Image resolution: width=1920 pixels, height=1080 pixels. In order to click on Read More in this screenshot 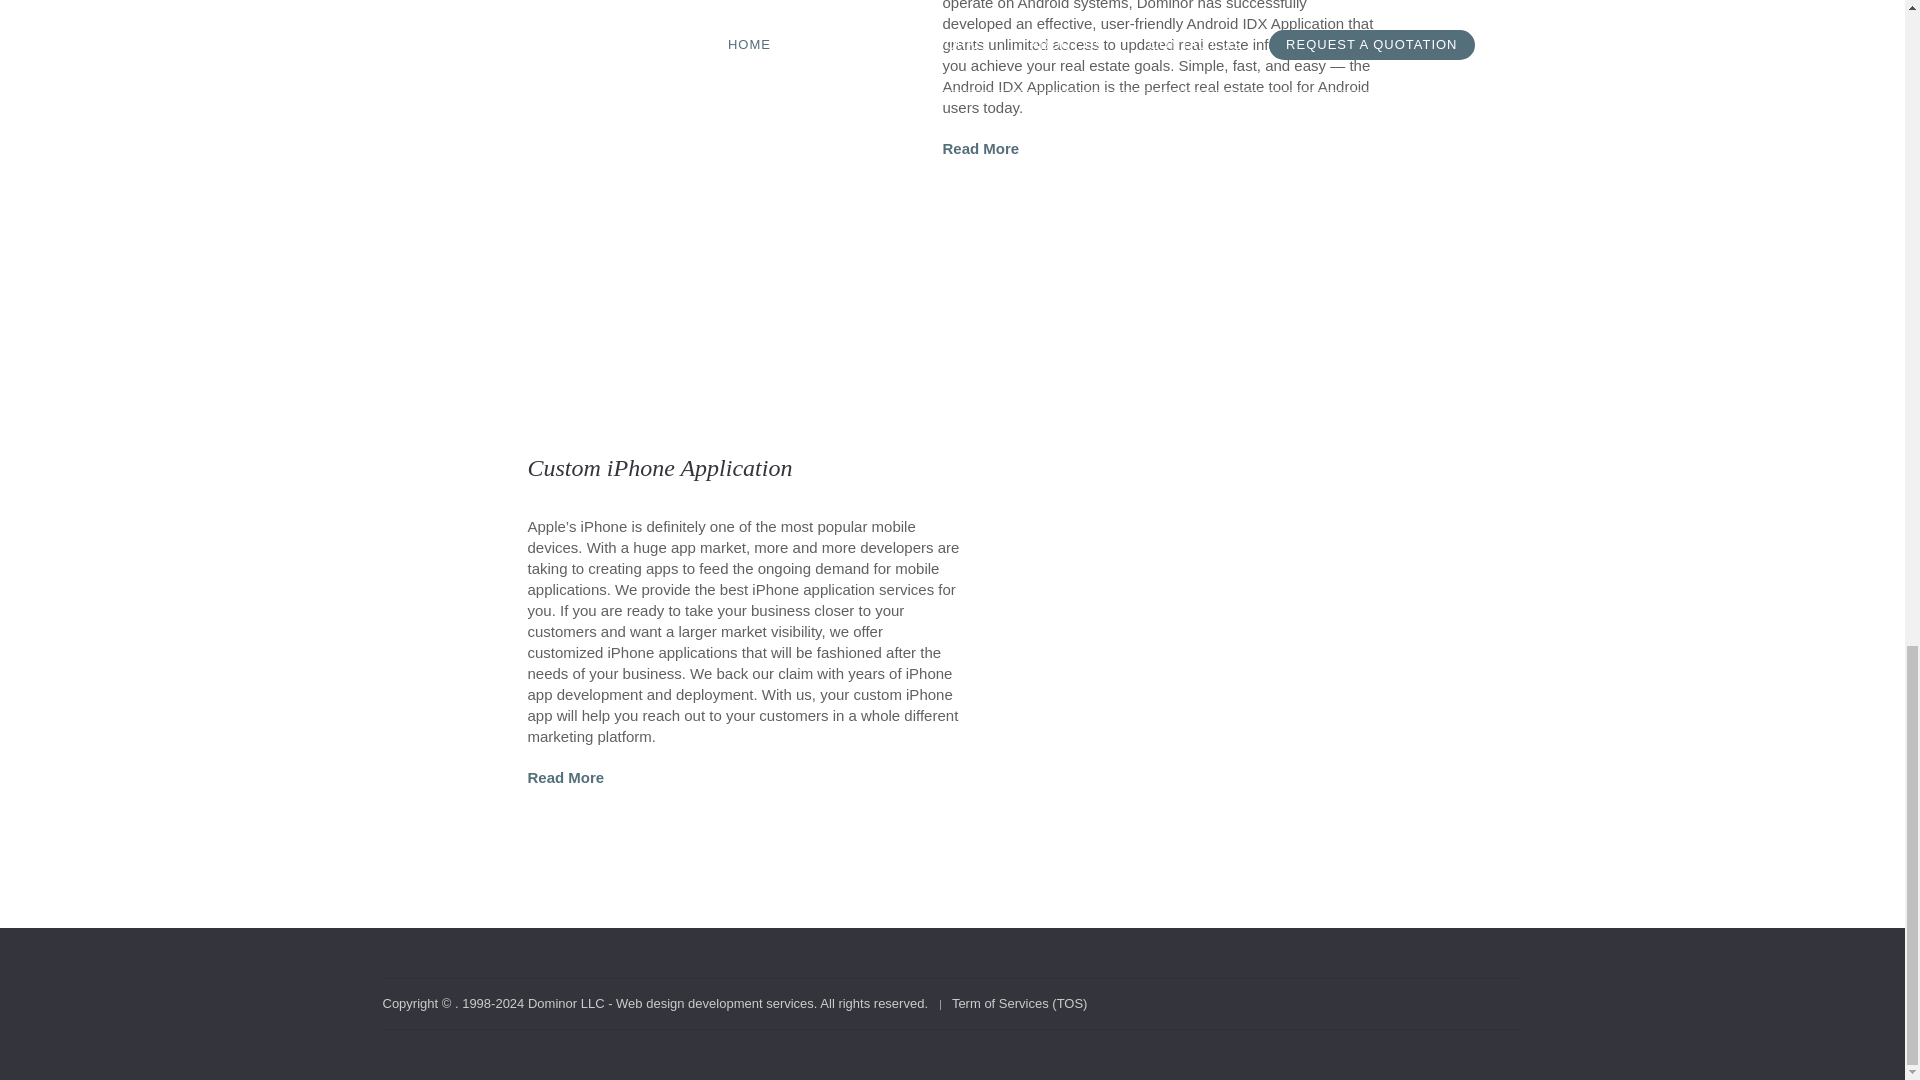, I will do `click(980, 148)`.